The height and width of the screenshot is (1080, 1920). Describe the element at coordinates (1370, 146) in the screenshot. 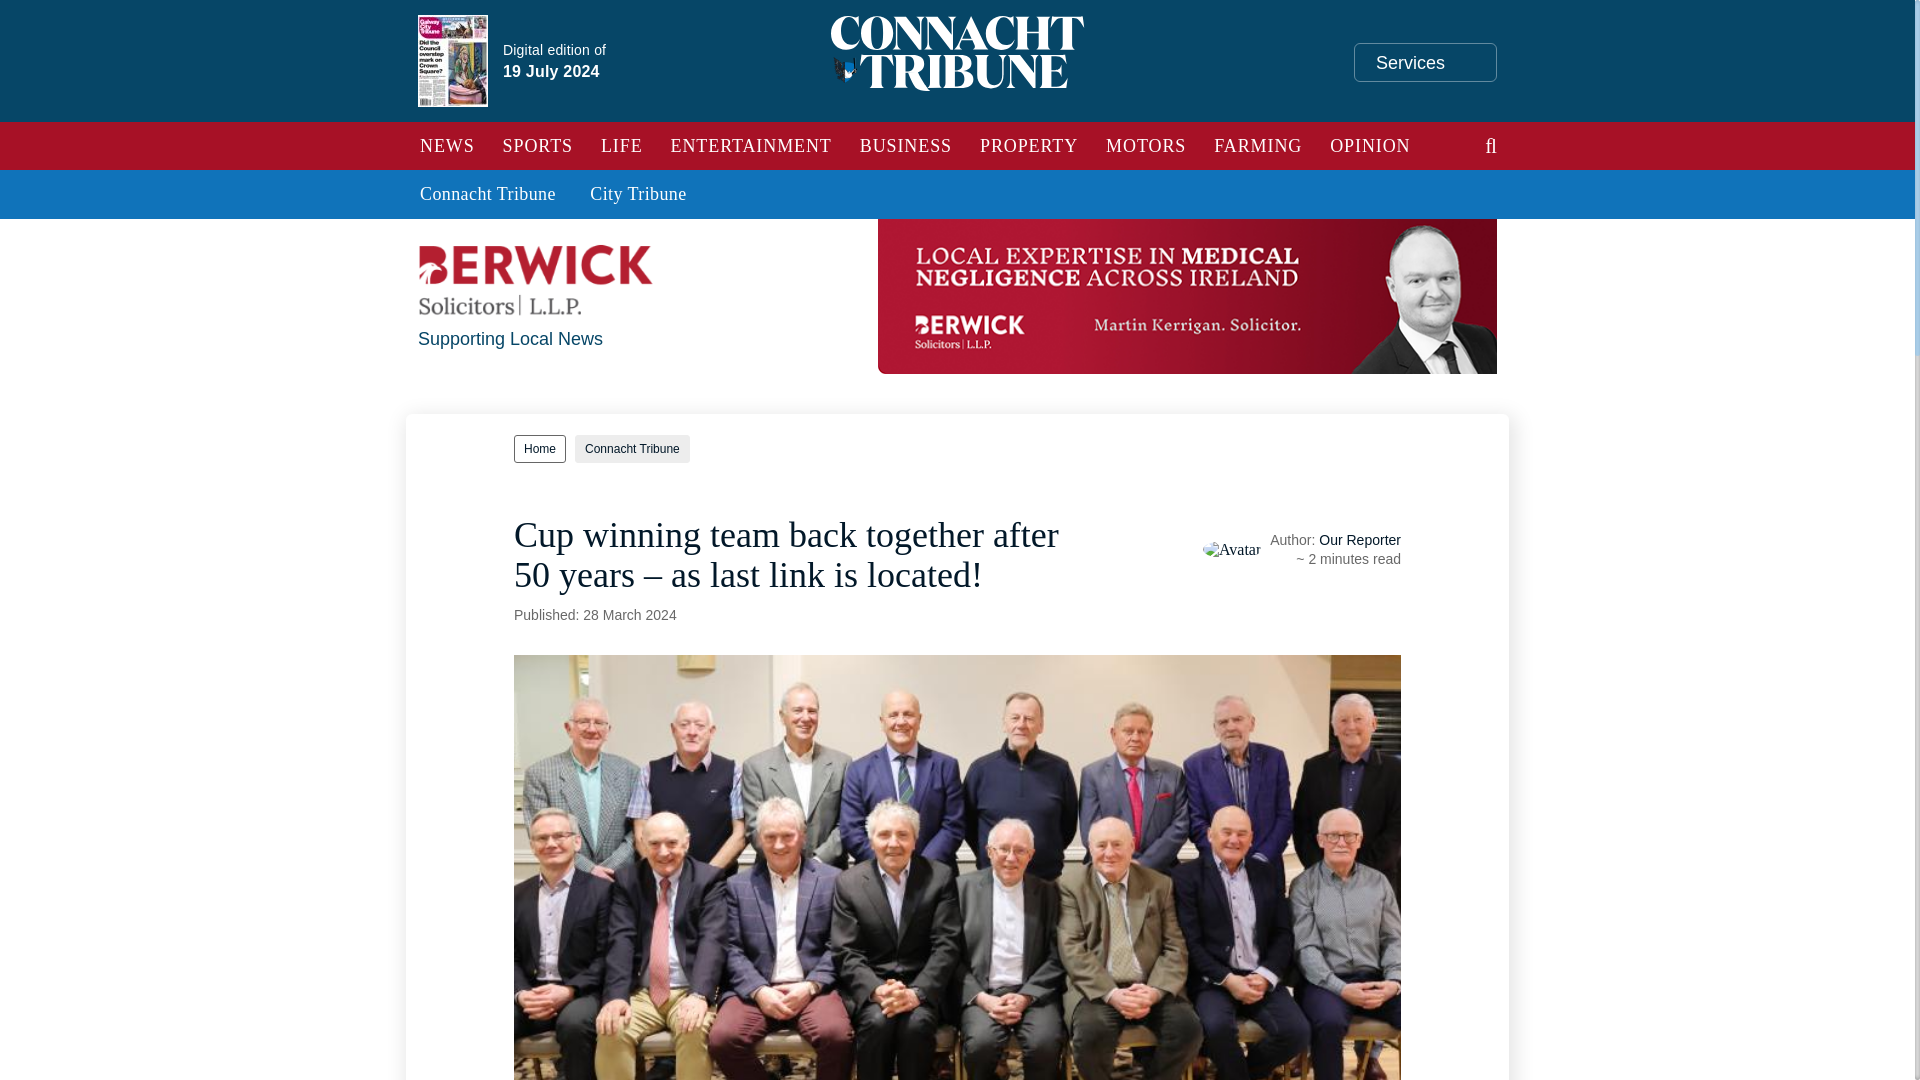

I see `OPINION` at that location.